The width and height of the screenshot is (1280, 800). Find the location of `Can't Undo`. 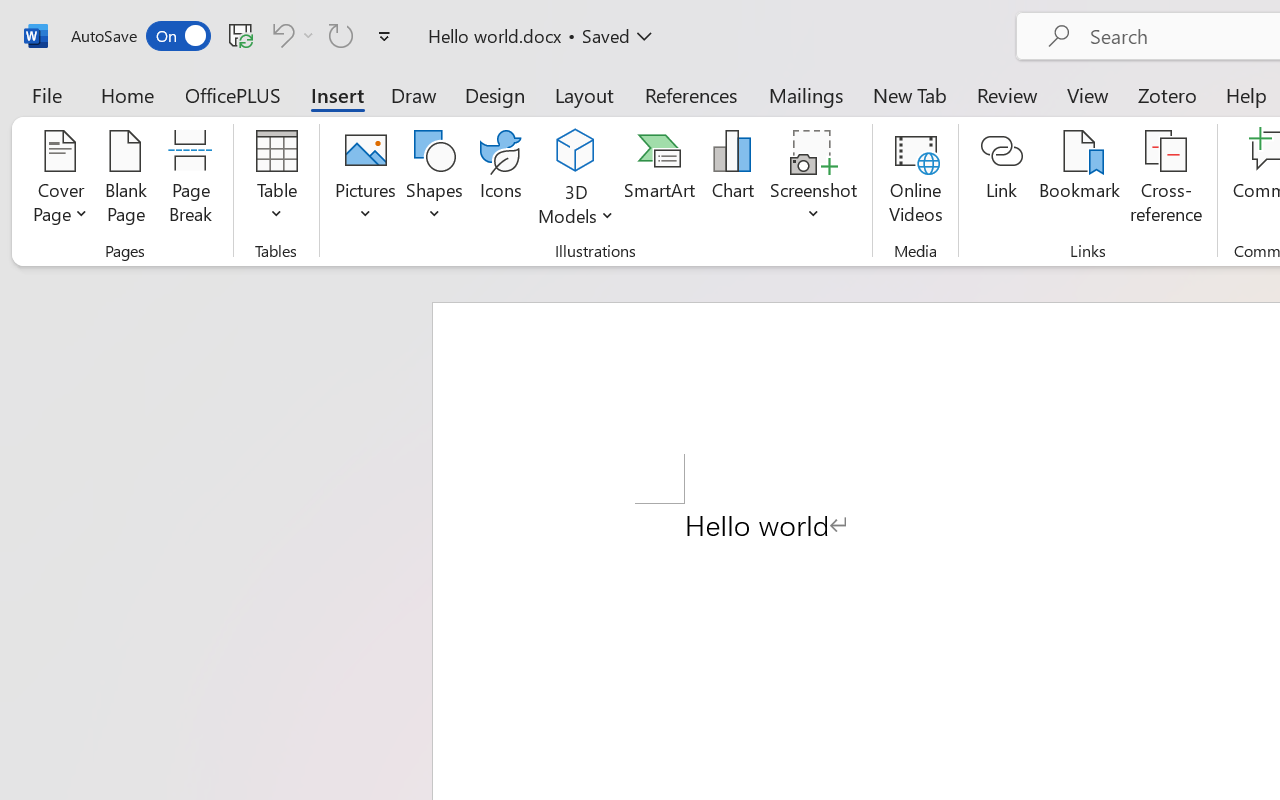

Can't Undo is located at coordinates (280, 35).